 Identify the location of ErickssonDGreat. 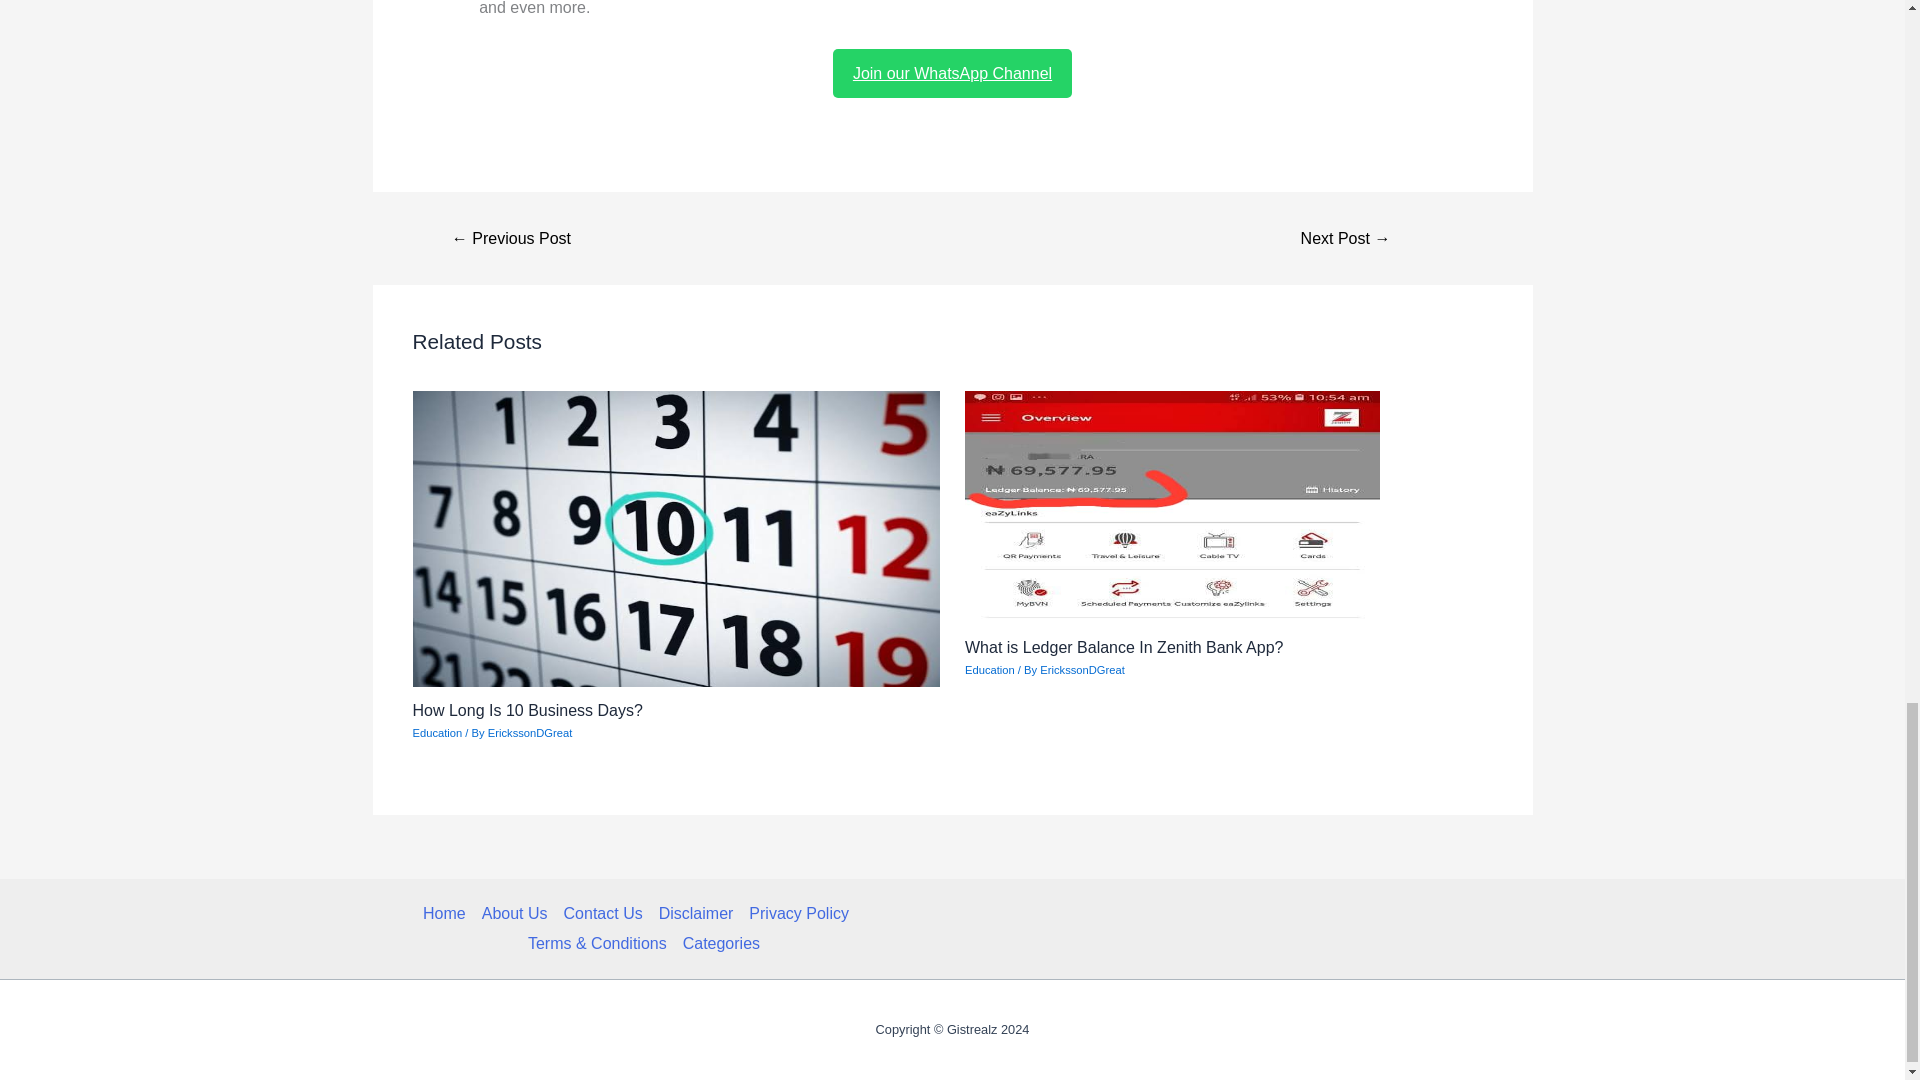
(1082, 670).